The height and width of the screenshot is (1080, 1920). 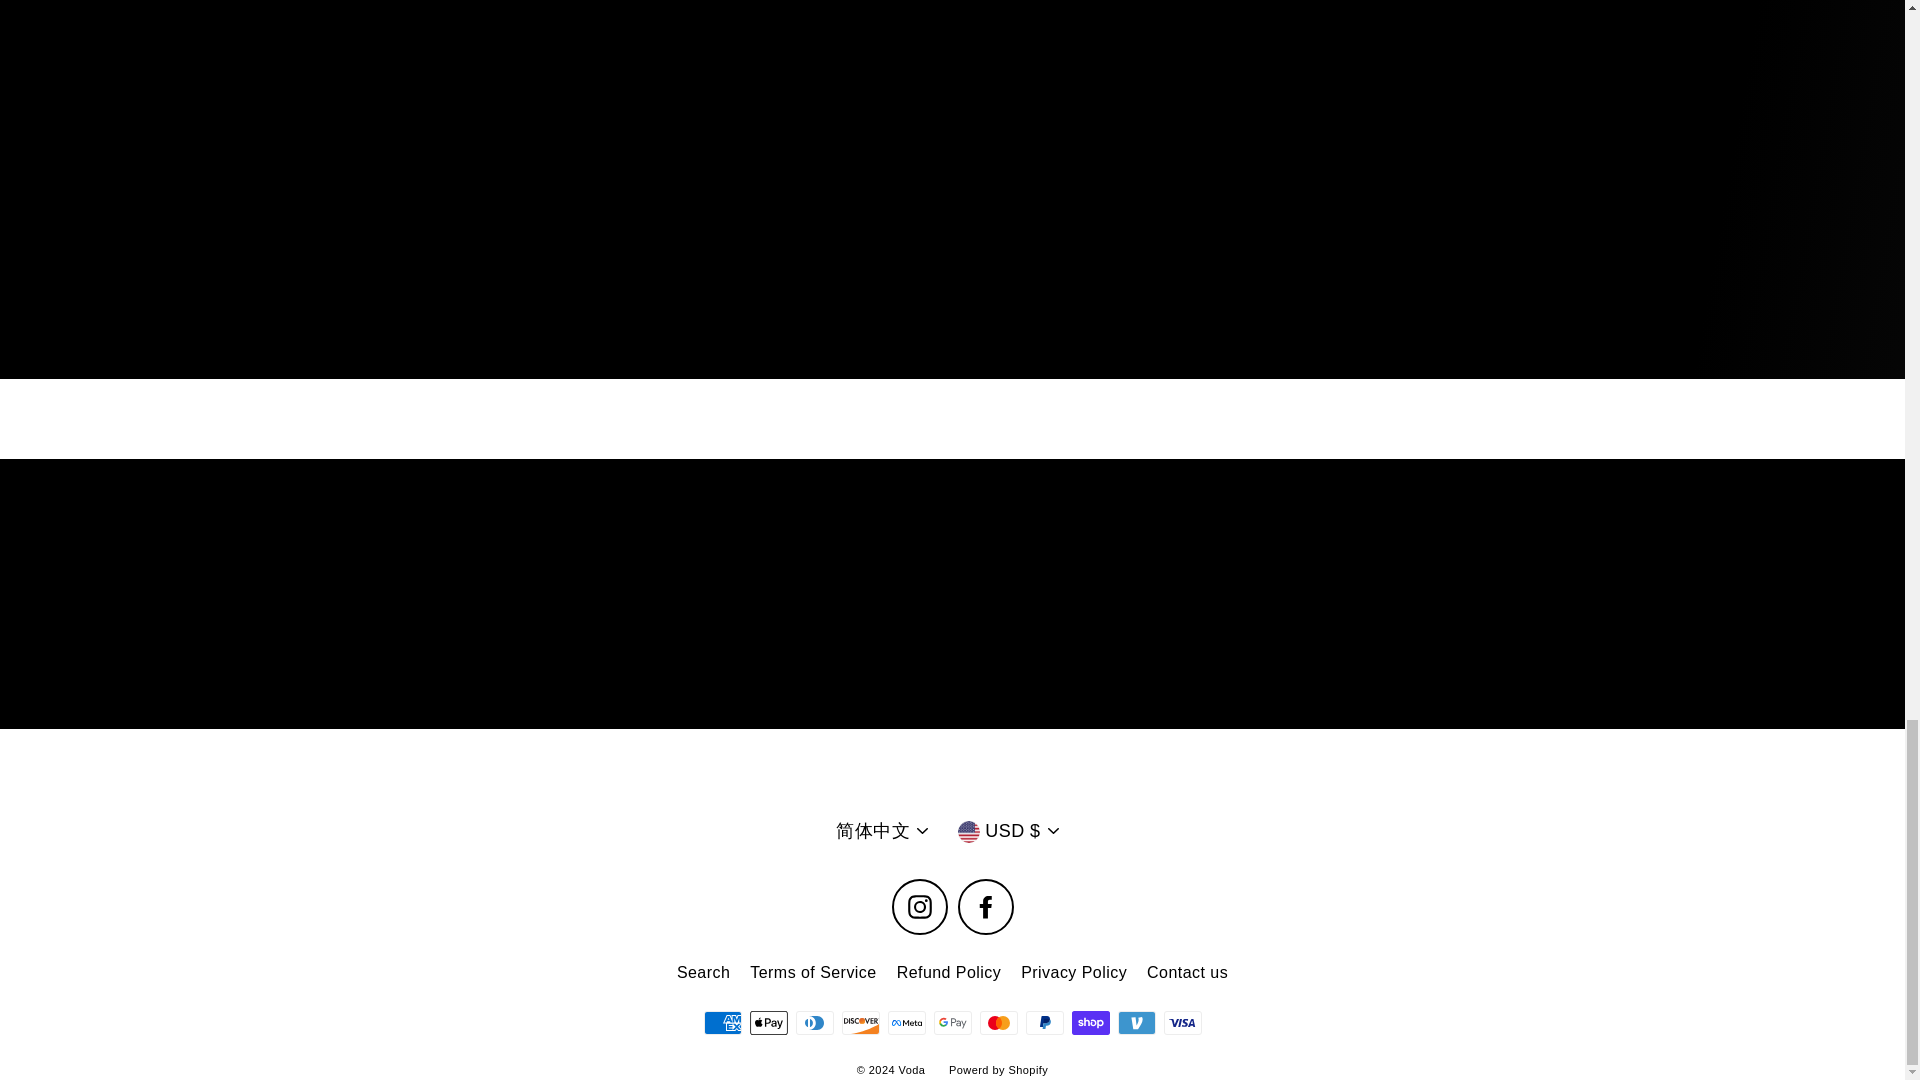 I want to click on Voda on Facebook, so click(x=986, y=907).